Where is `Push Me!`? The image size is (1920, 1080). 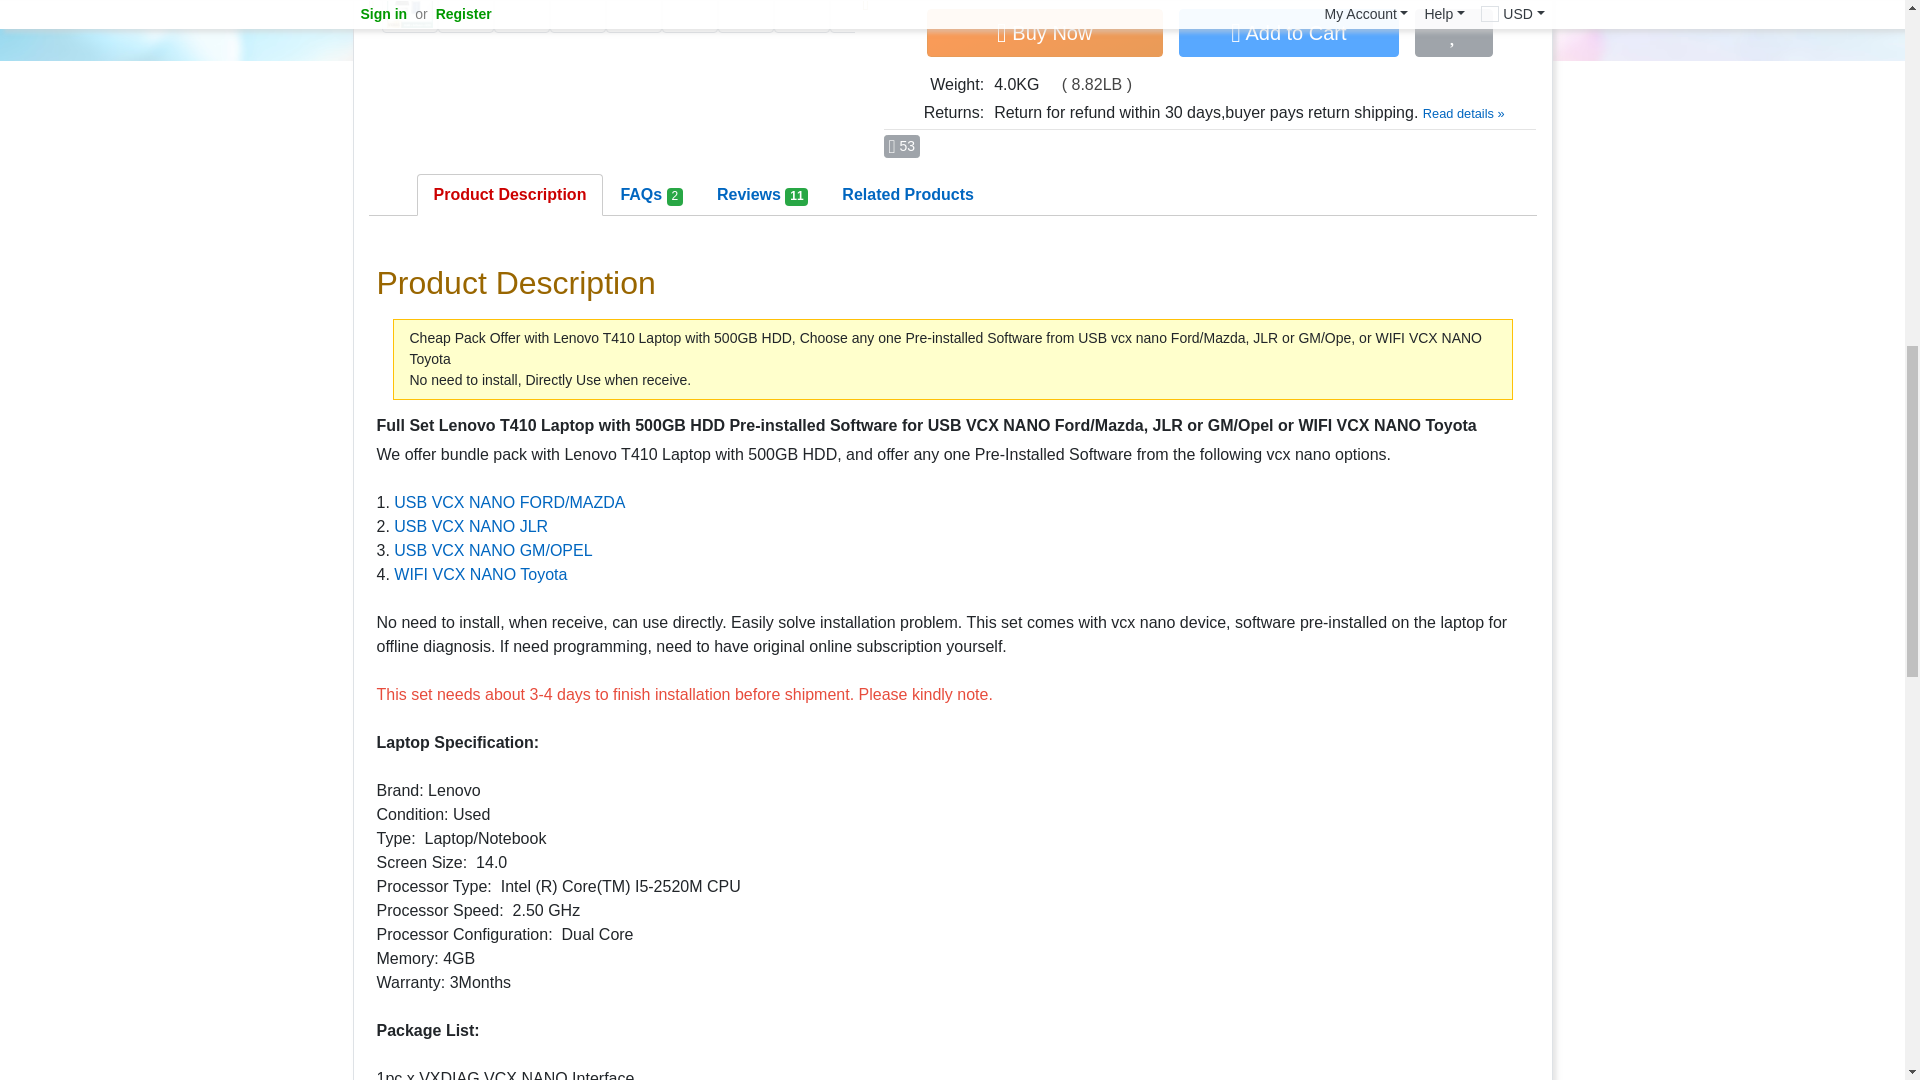
Push Me! is located at coordinates (901, 146).